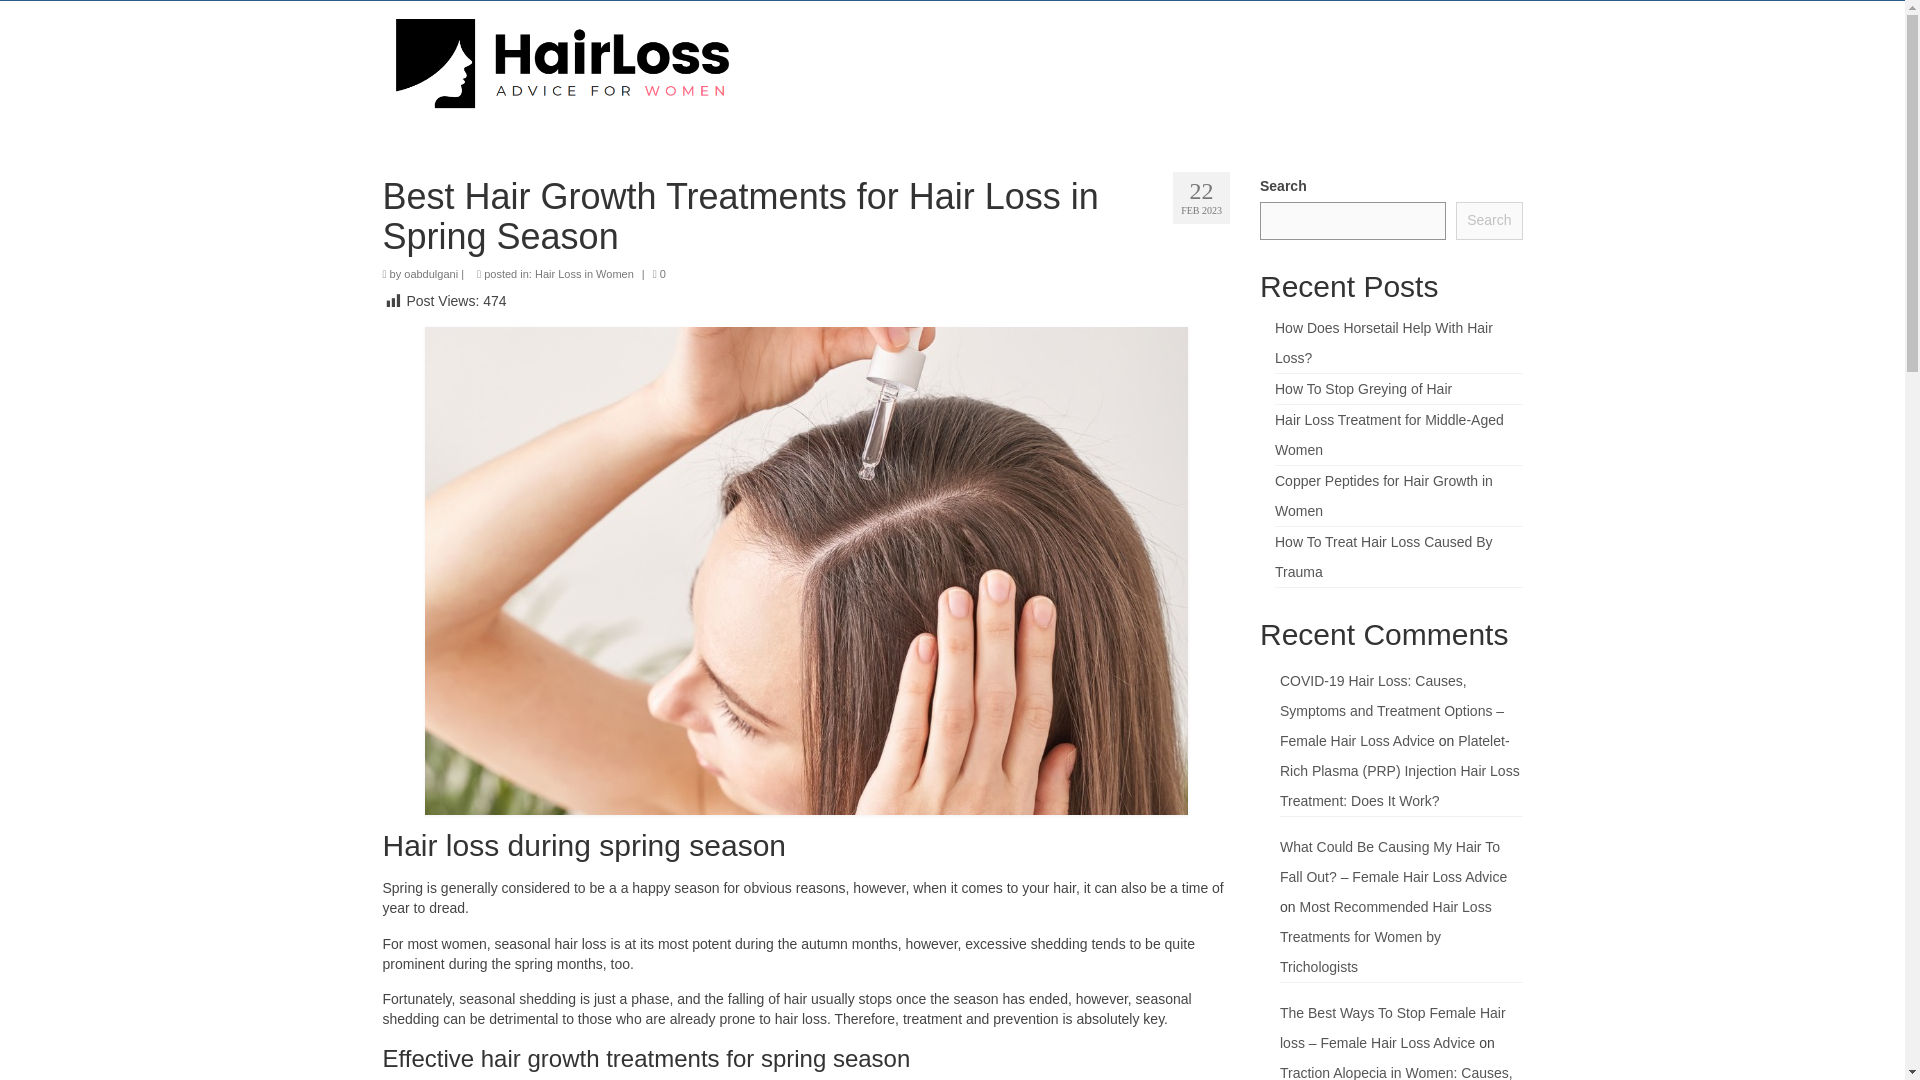  Describe the element at coordinates (584, 273) in the screenshot. I see `Hair Loss in Women` at that location.